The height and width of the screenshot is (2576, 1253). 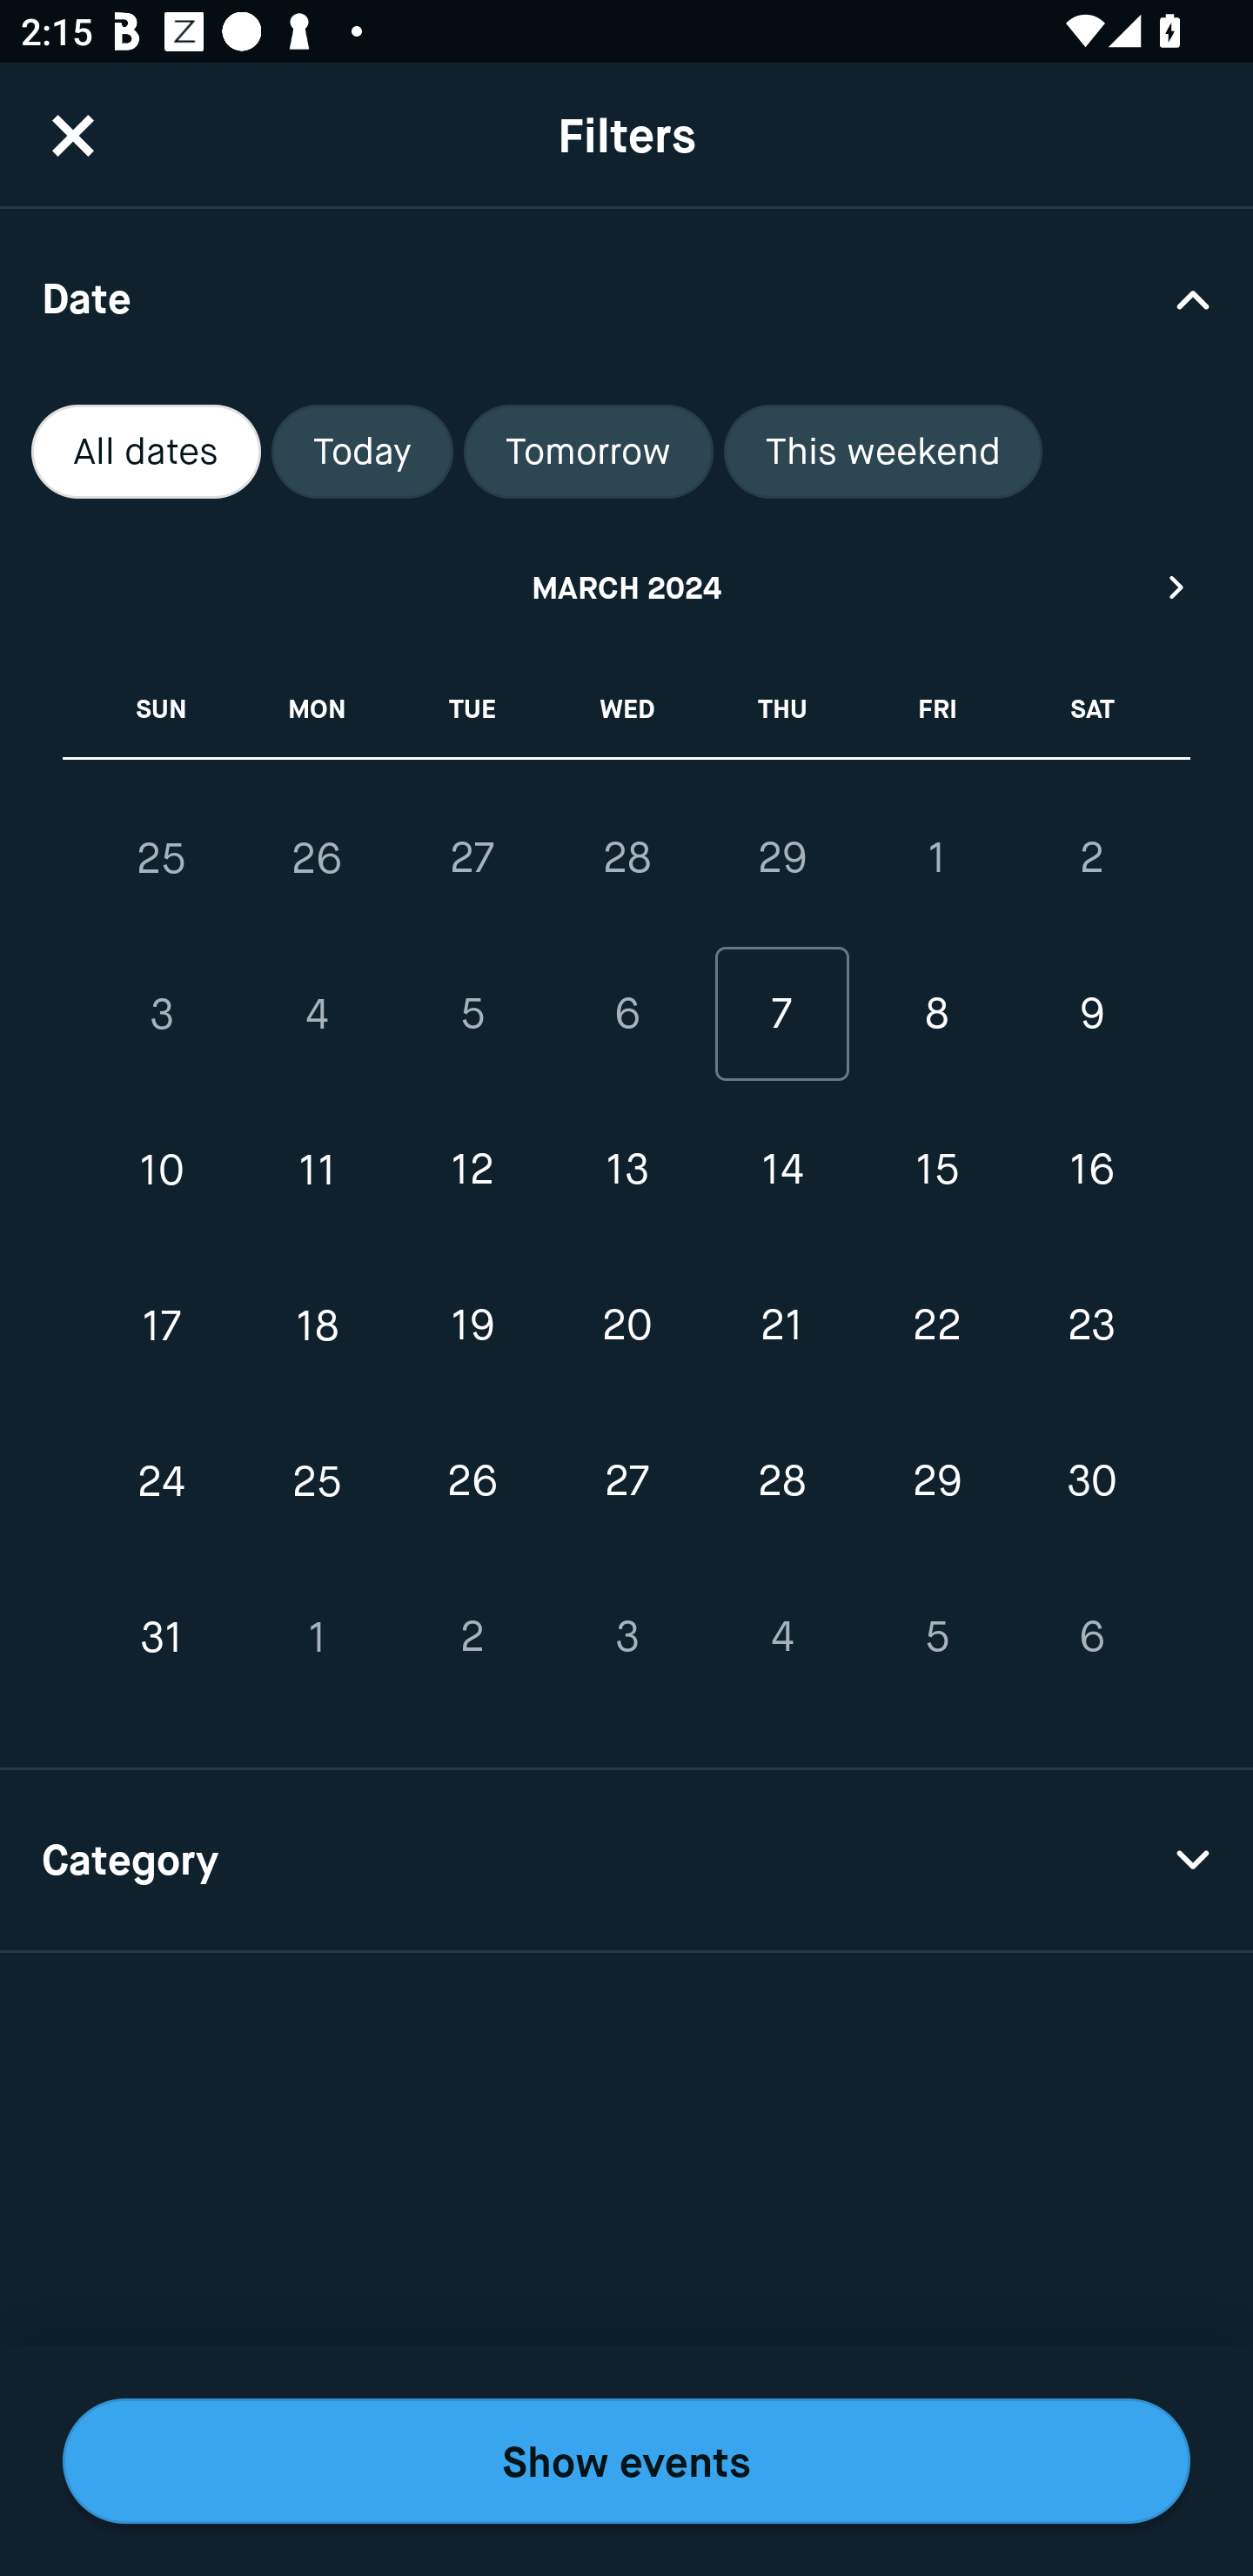 What do you see at coordinates (781, 1481) in the screenshot?
I see `28` at bounding box center [781, 1481].